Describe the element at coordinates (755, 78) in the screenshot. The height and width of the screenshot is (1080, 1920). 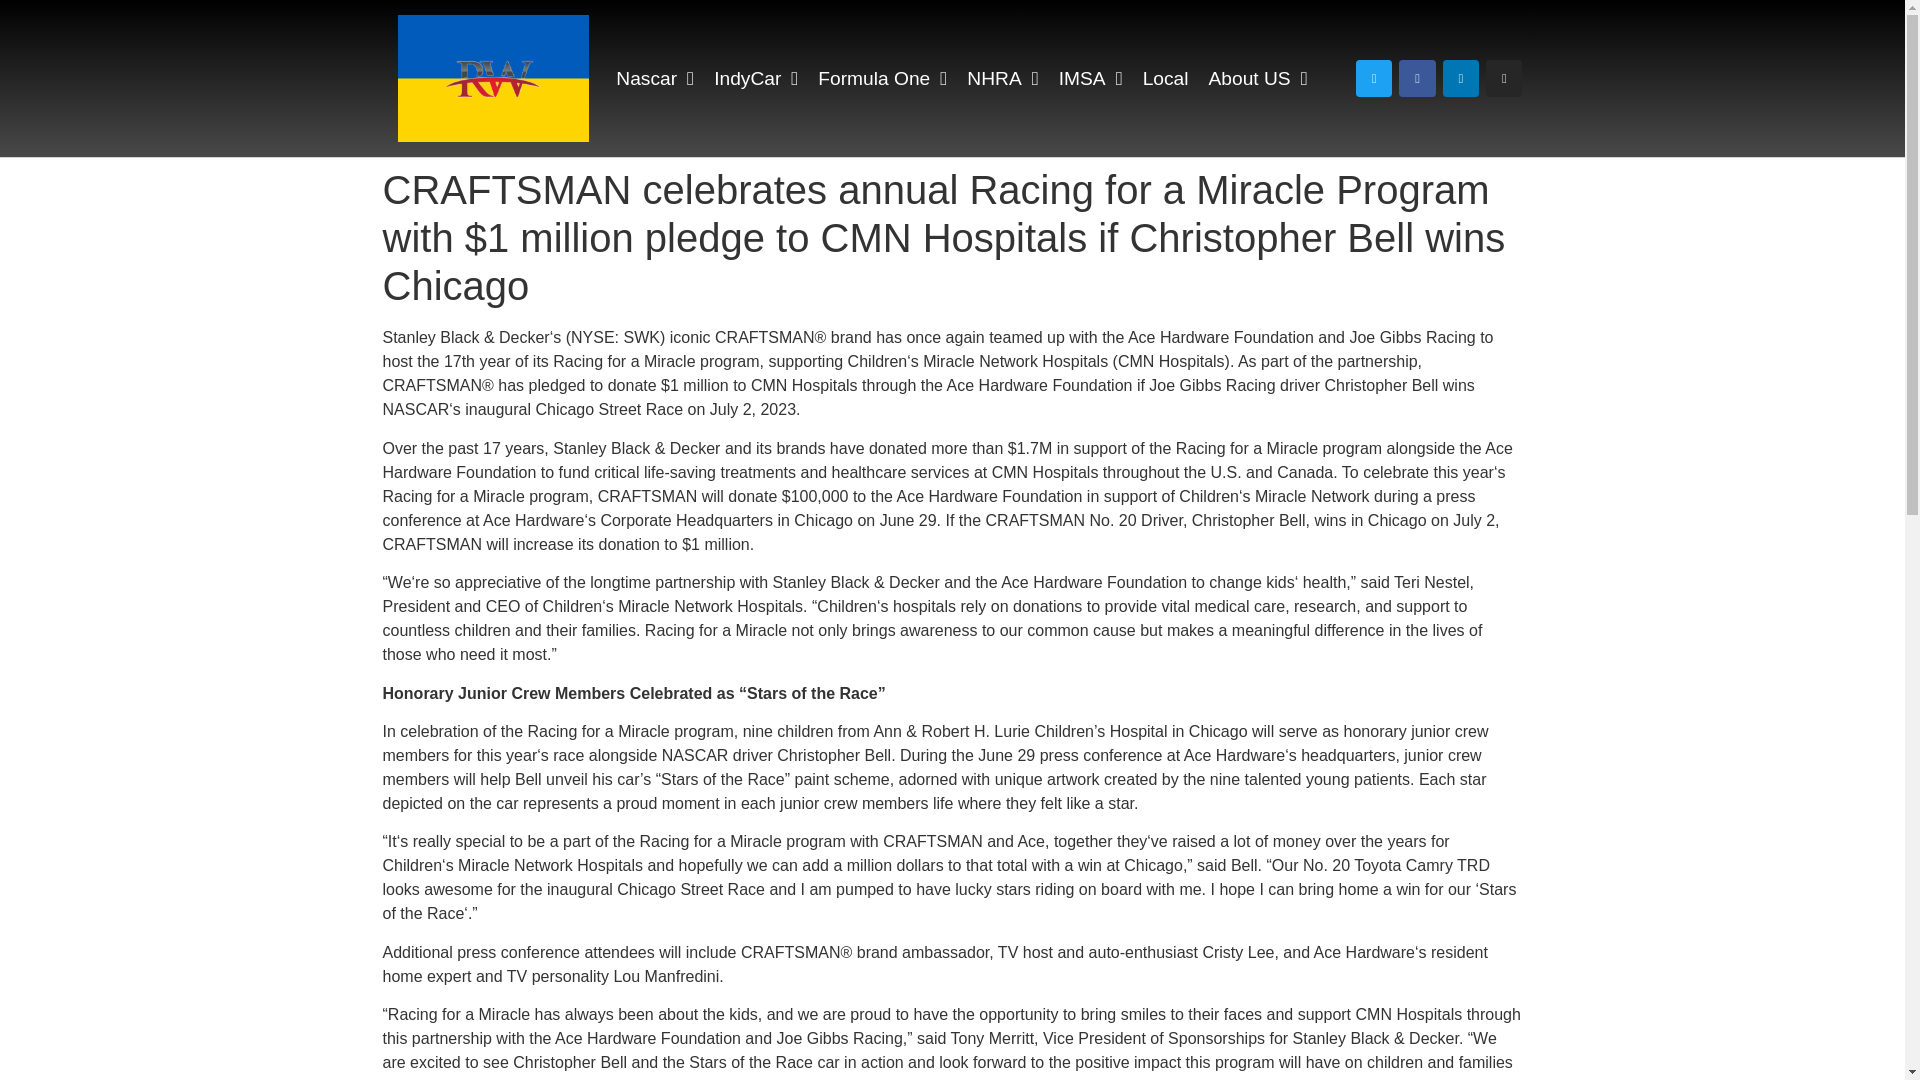
I see `IndyCar` at that location.